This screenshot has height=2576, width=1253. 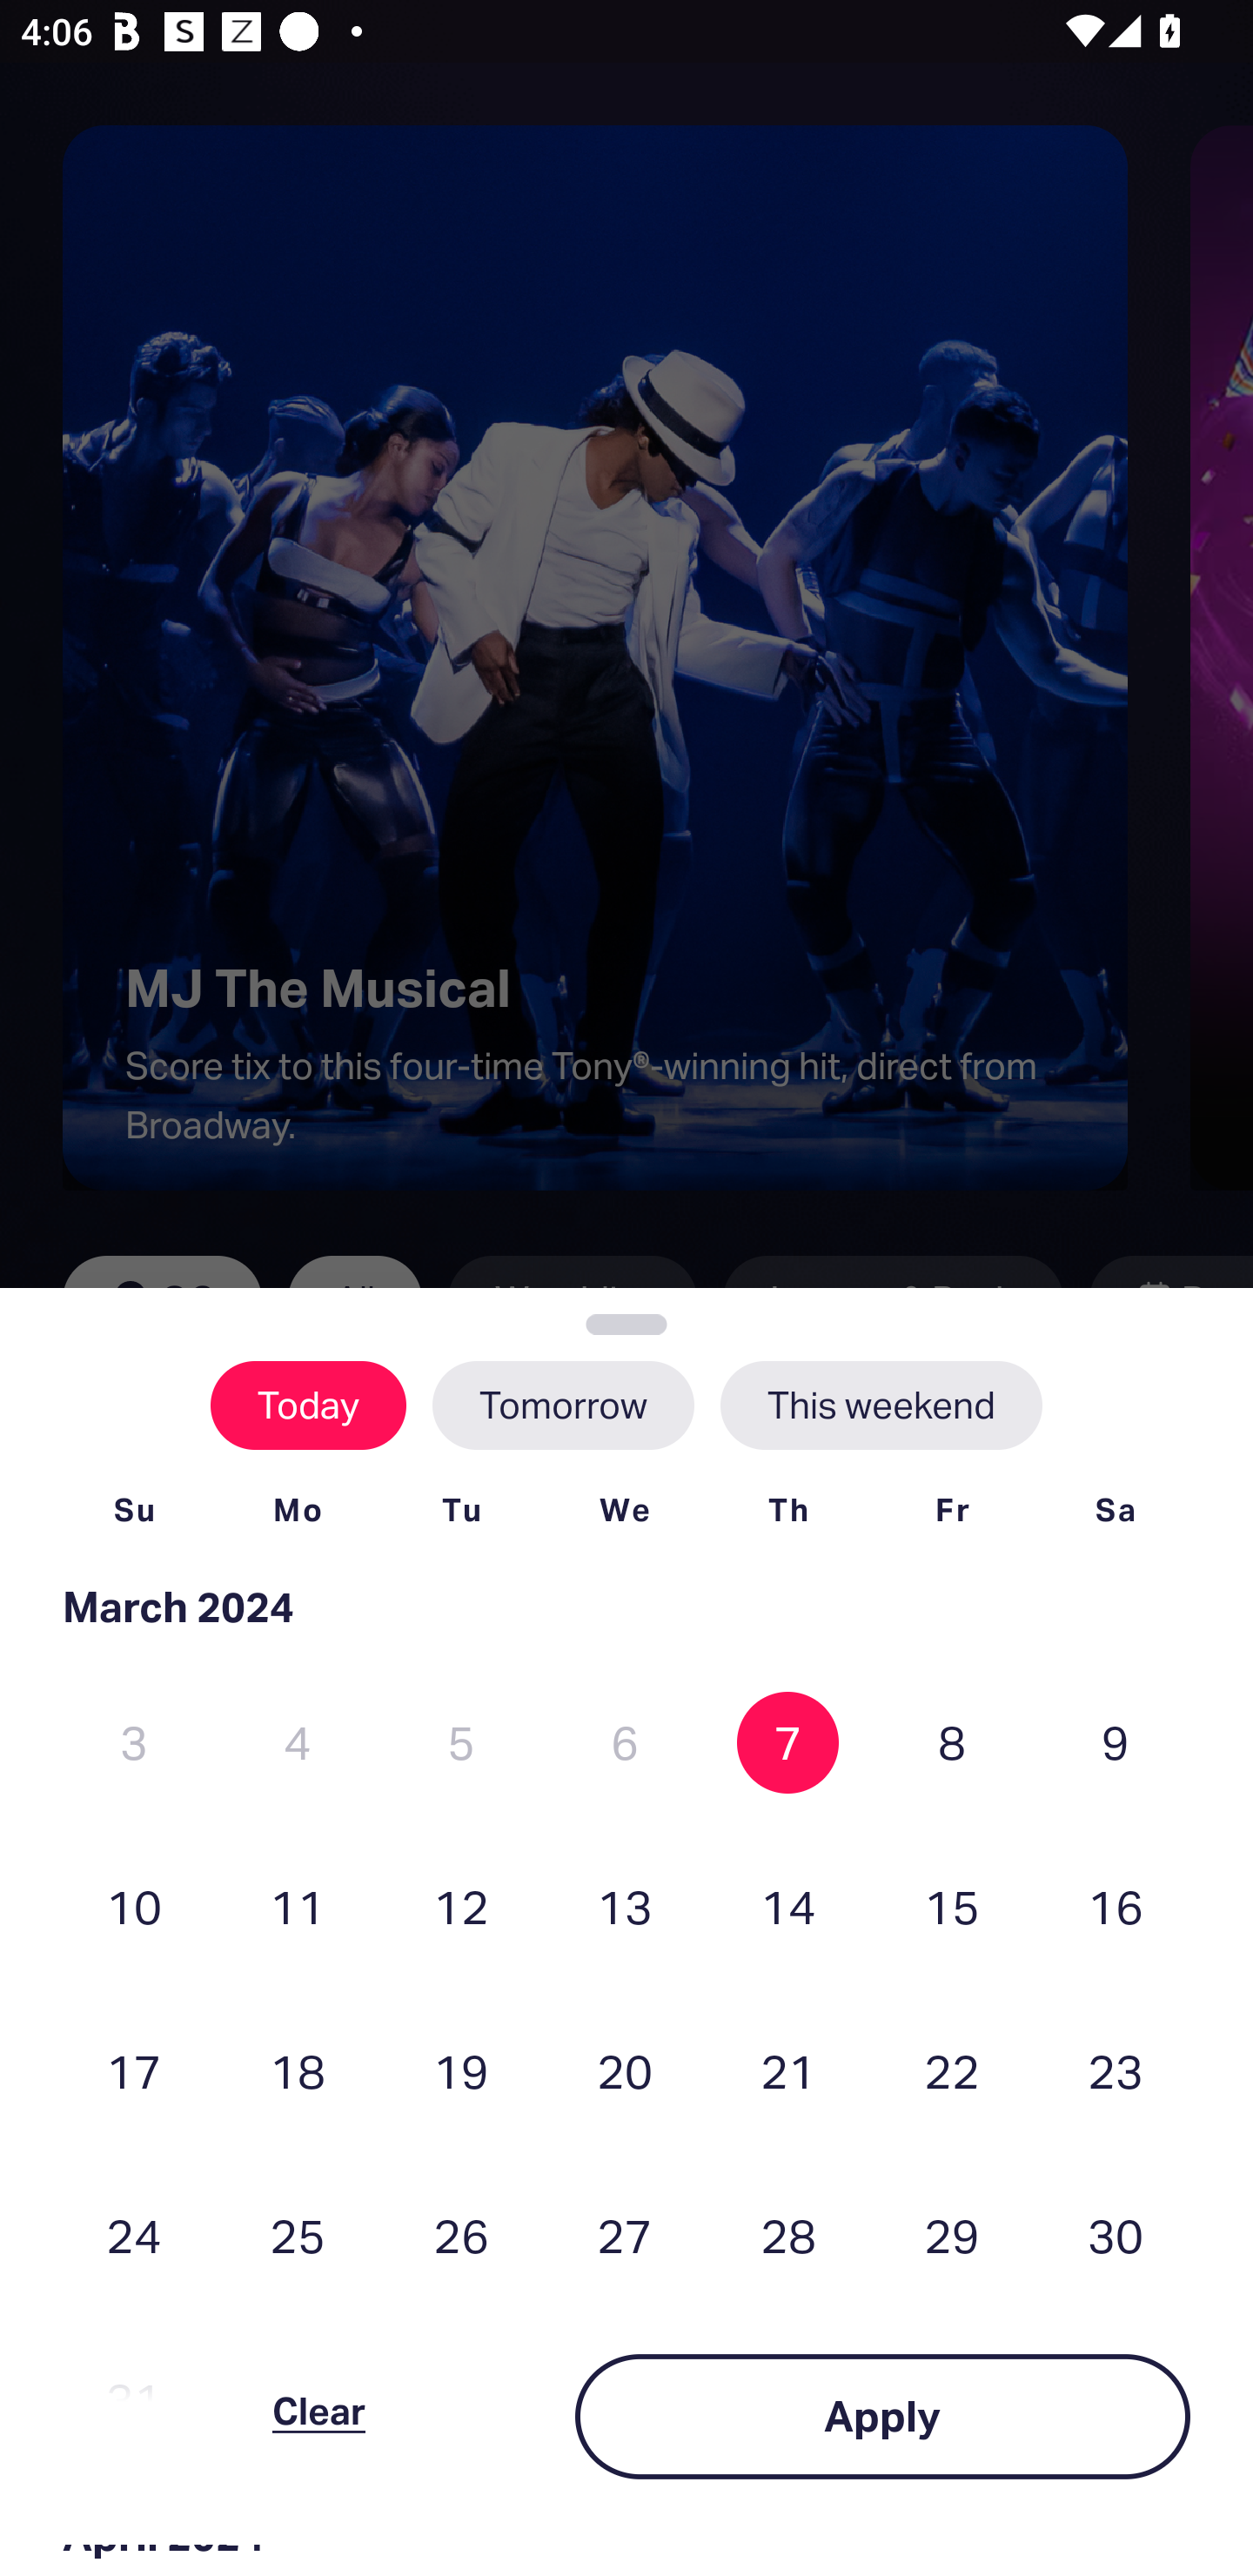 I want to click on Clear, so click(x=318, y=2416).